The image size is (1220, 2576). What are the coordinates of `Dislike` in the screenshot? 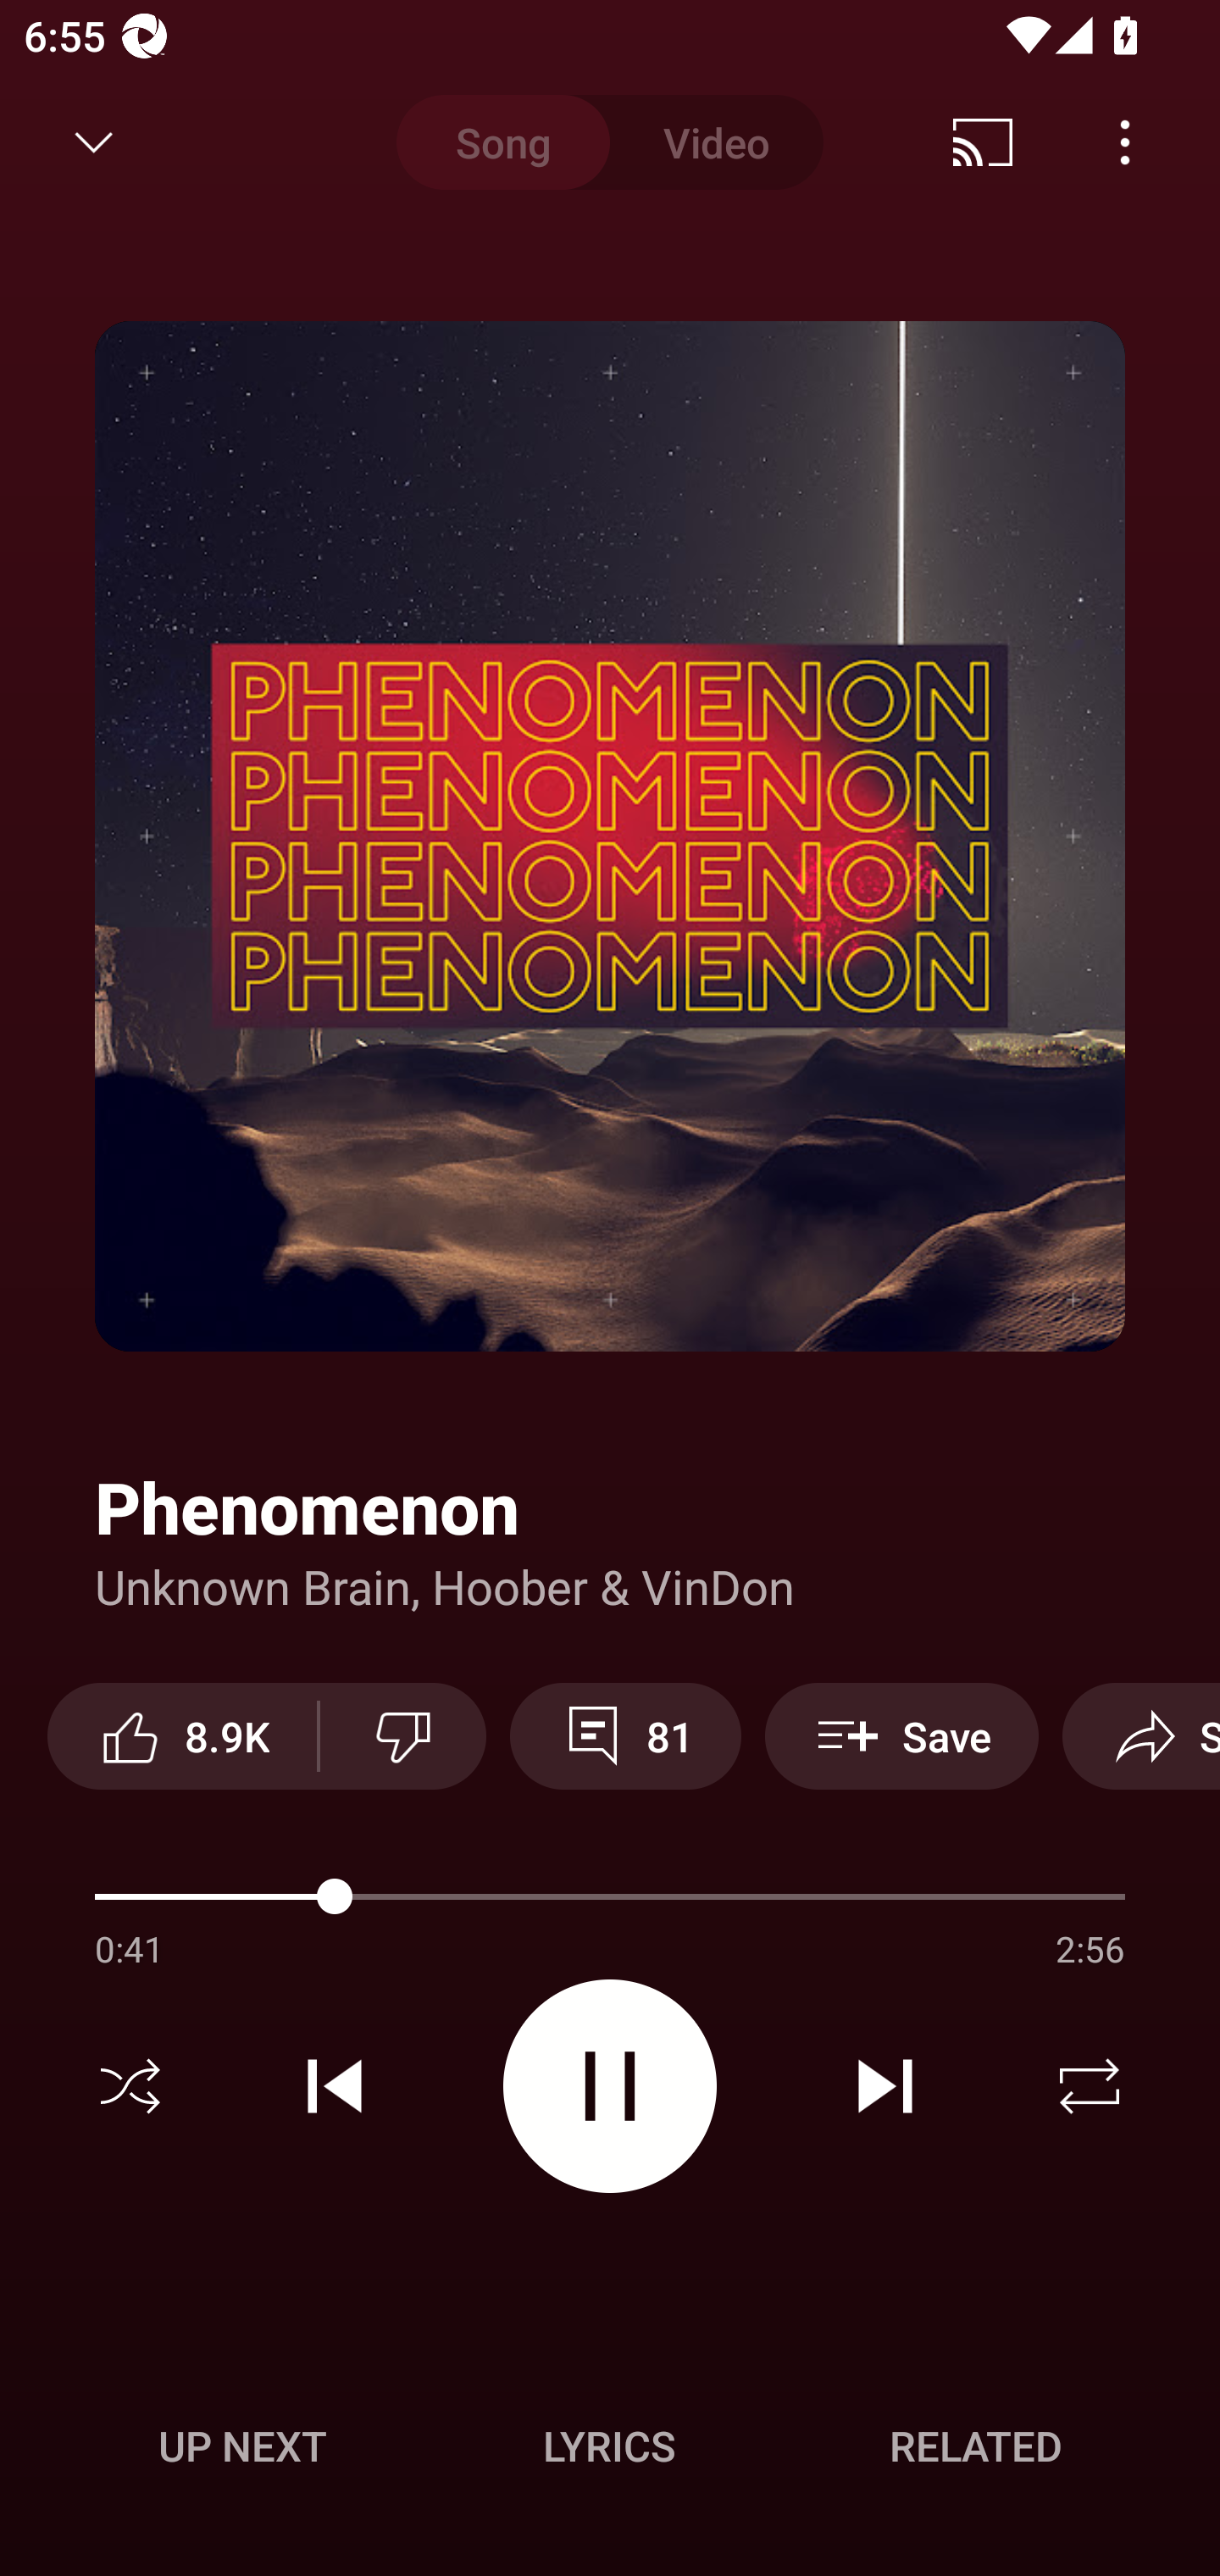 It's located at (403, 1735).